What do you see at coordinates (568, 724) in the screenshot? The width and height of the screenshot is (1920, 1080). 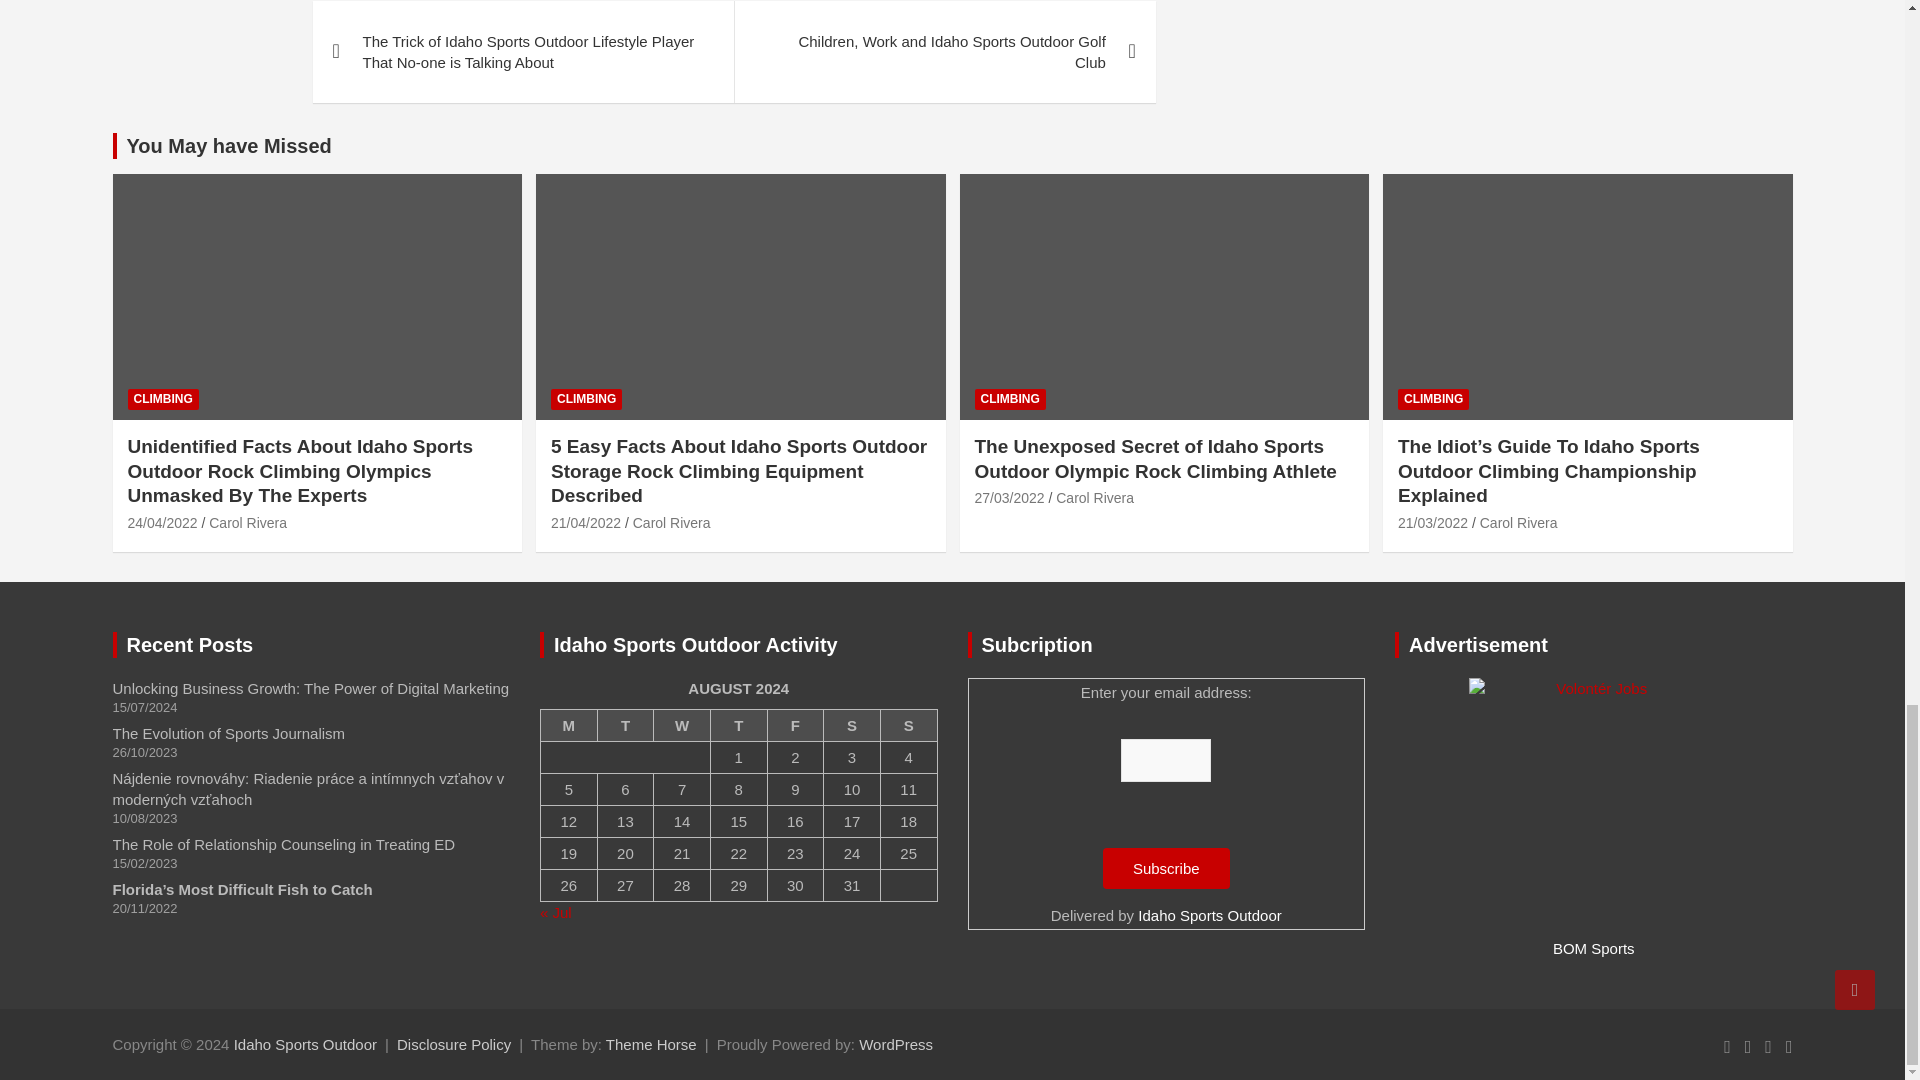 I see `Monday` at bounding box center [568, 724].